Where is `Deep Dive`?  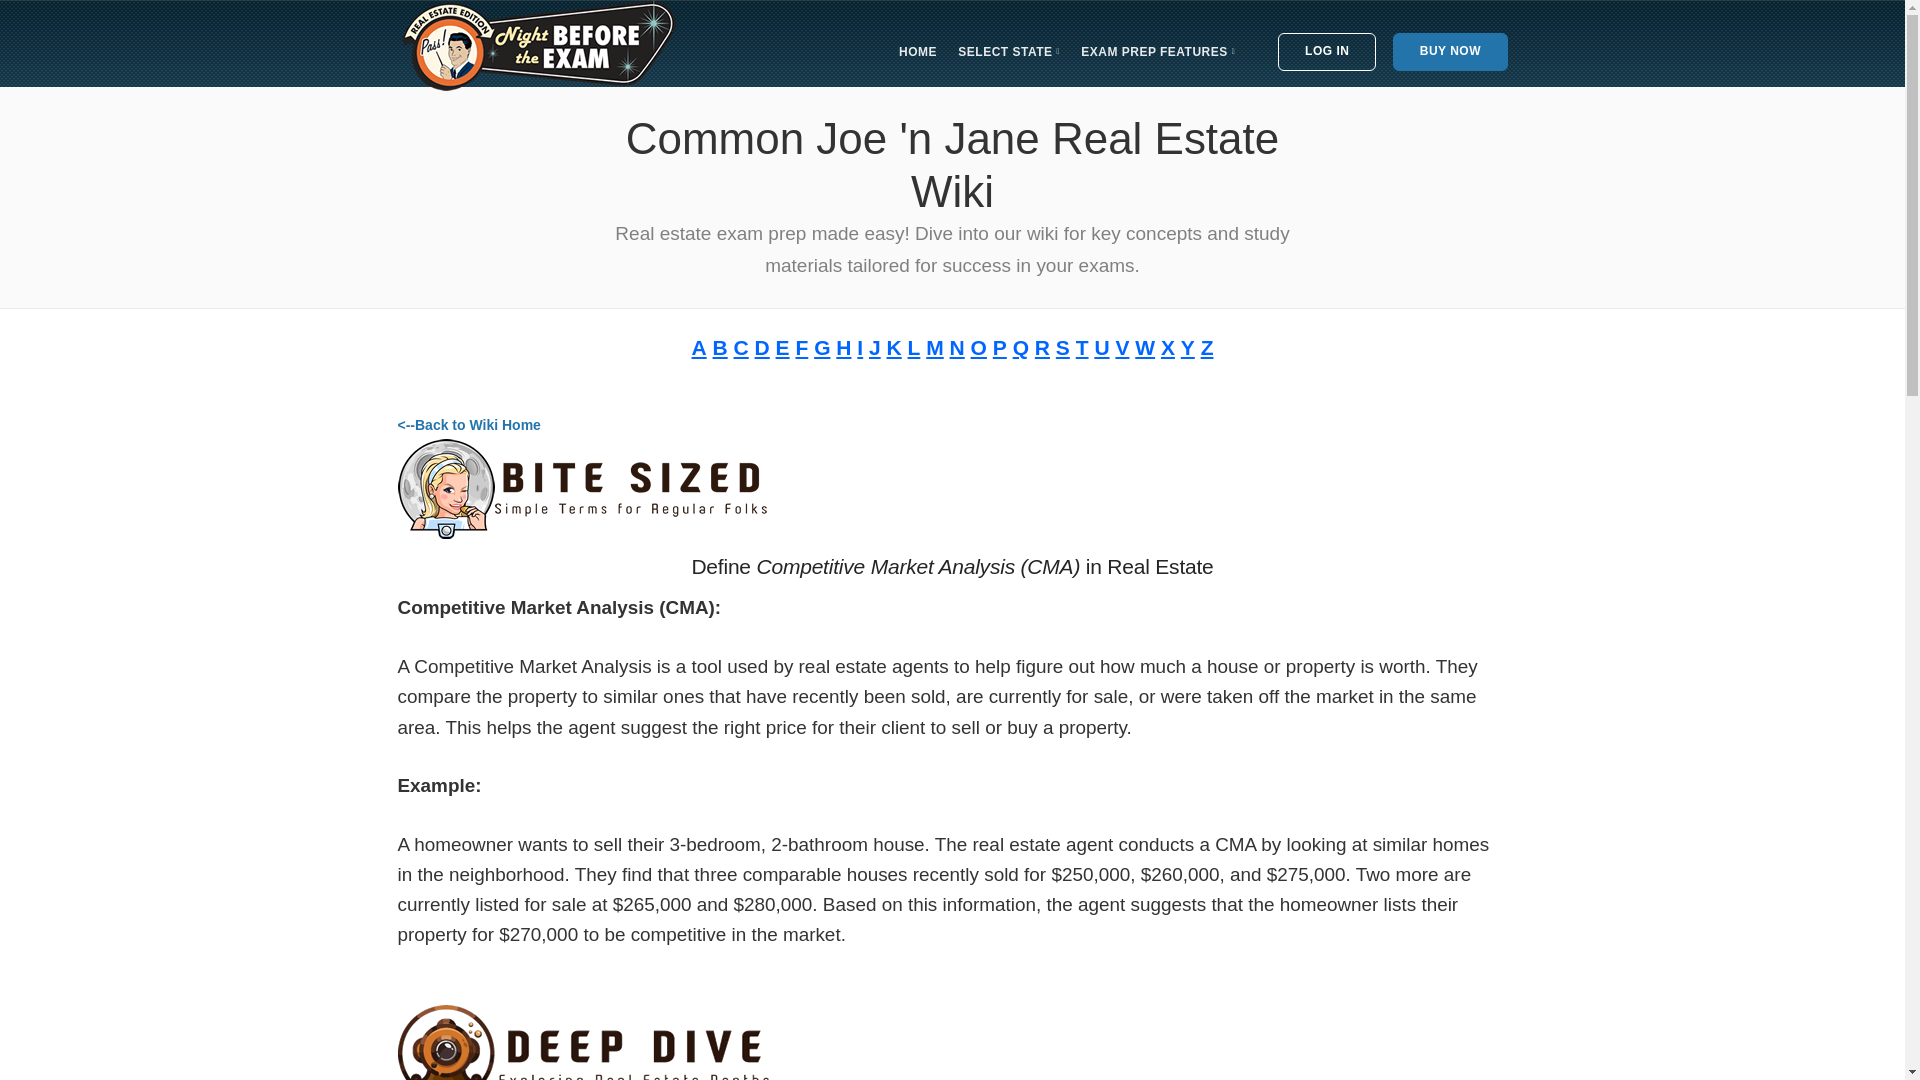
Deep Dive is located at coordinates (583, 1042).